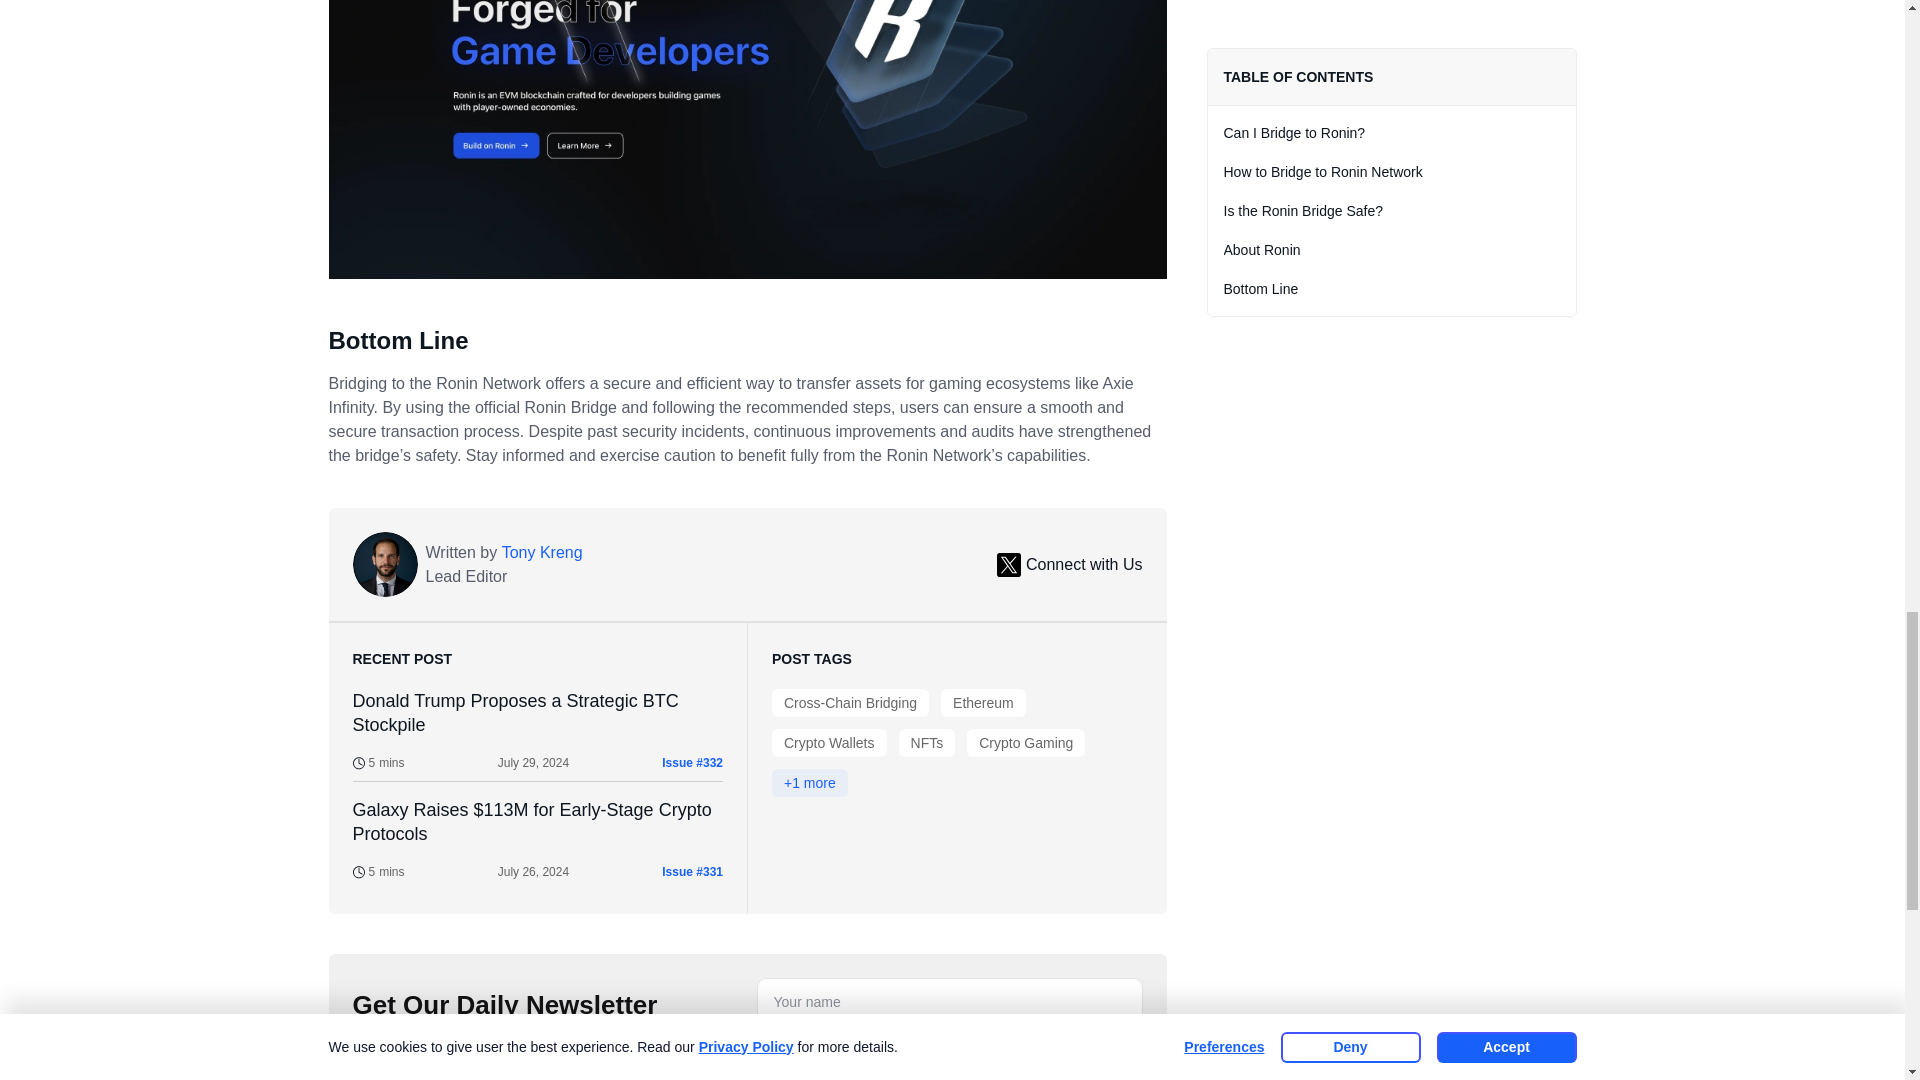 The width and height of the screenshot is (1920, 1080). I want to click on Tony Kreng, so click(542, 552).